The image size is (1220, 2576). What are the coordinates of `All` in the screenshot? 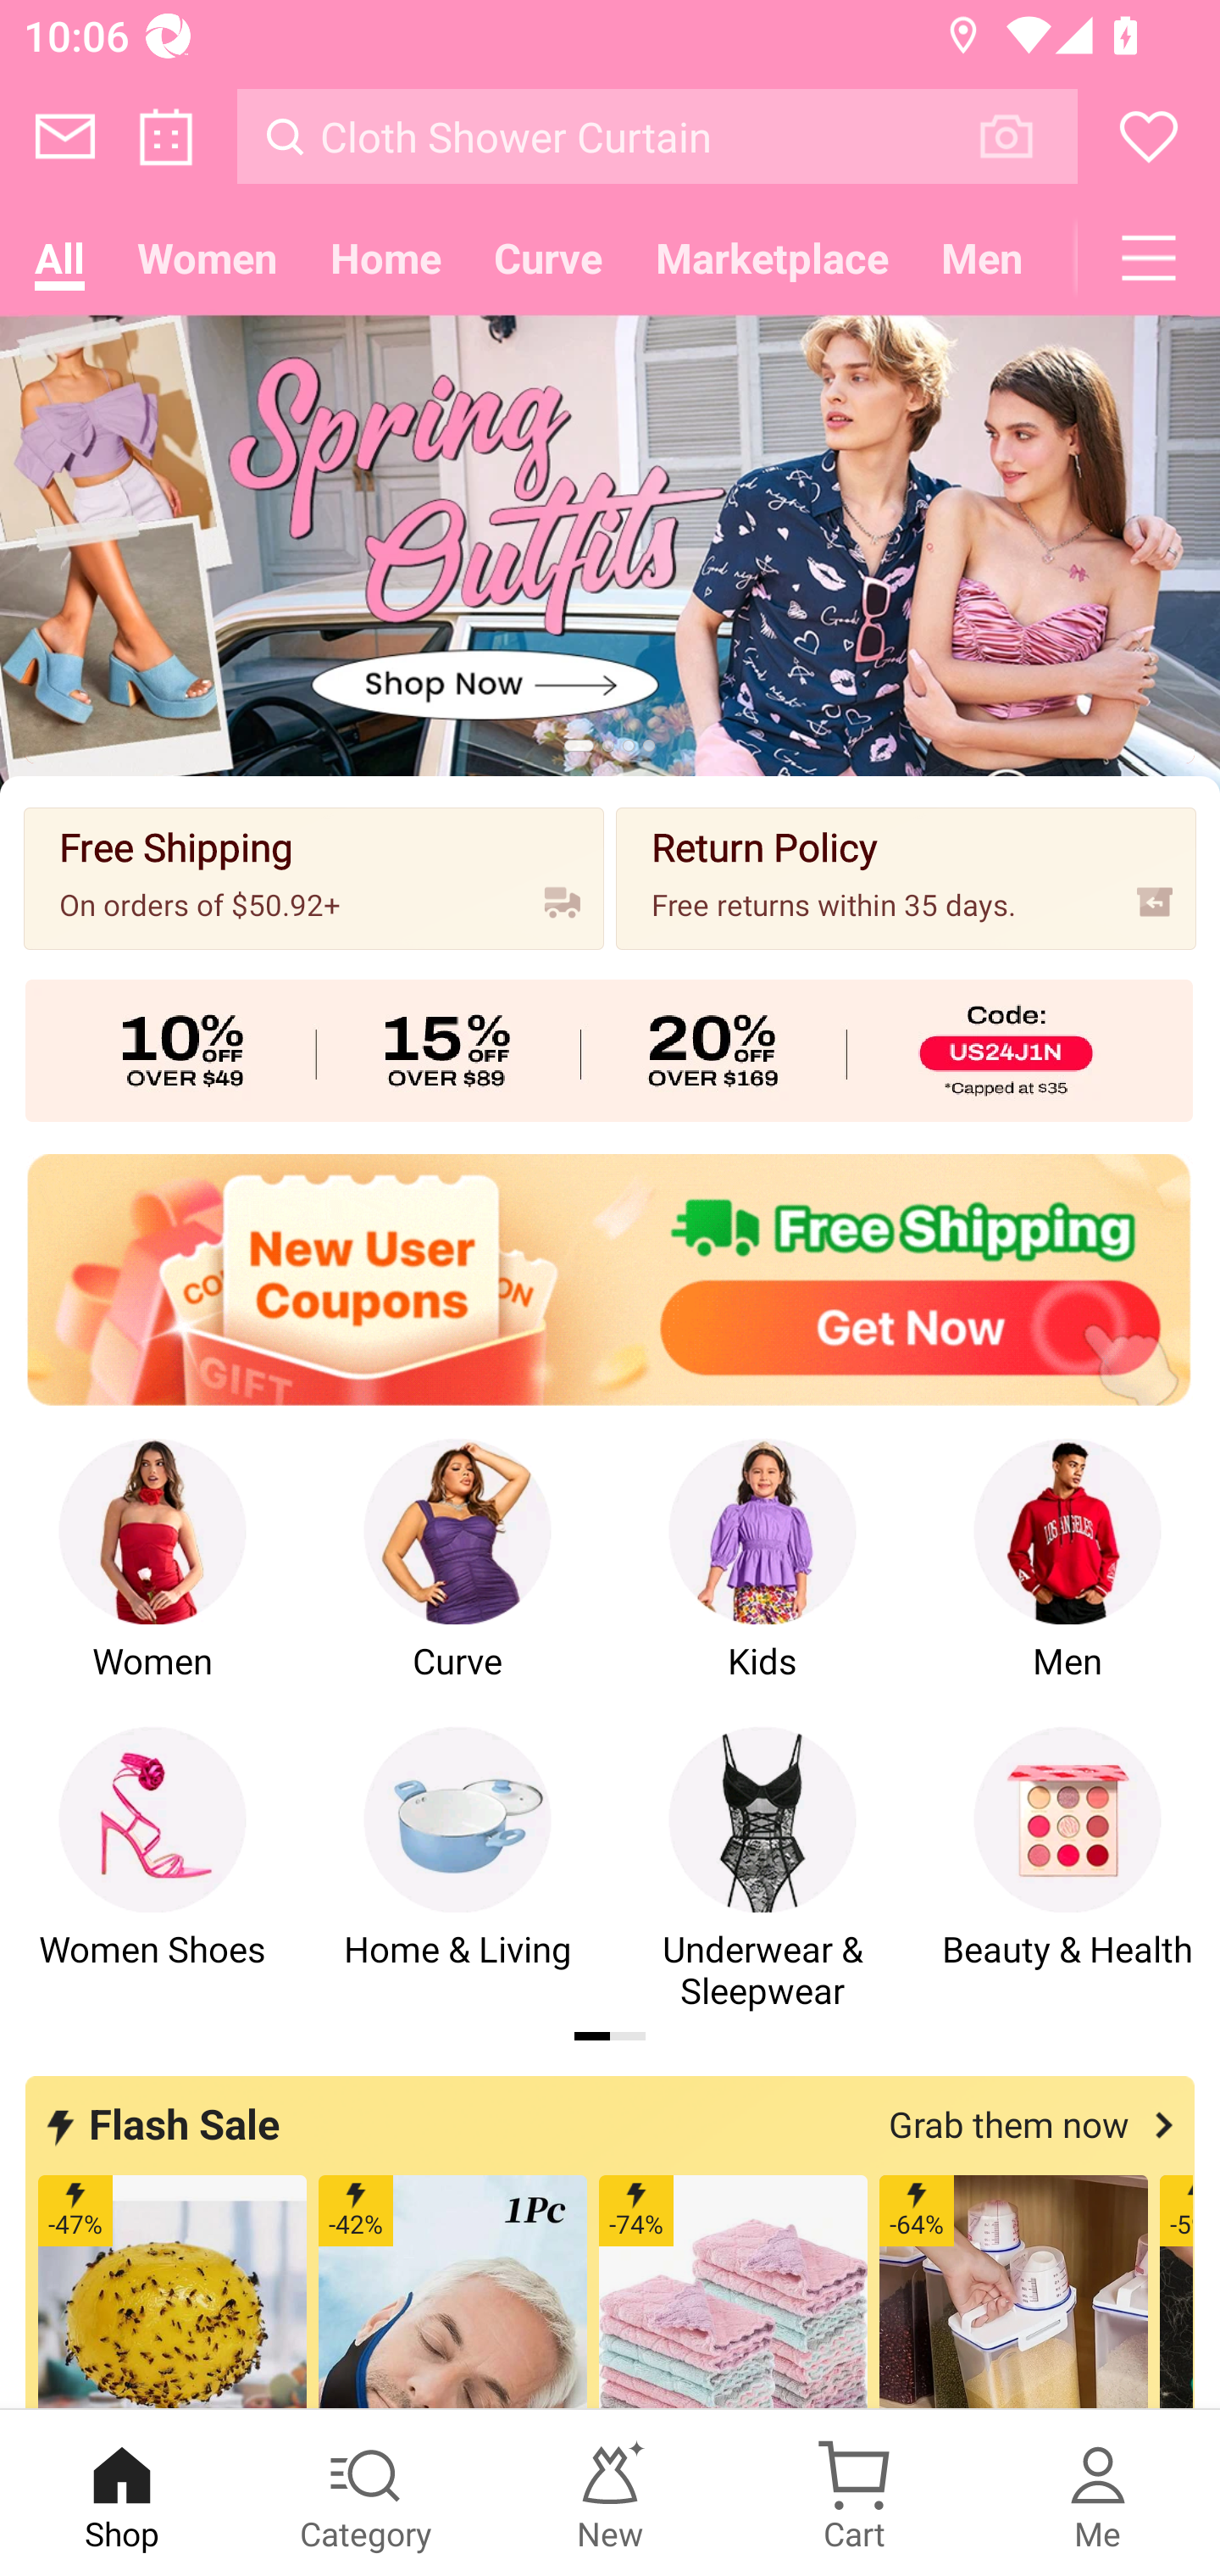 It's located at (59, 258).